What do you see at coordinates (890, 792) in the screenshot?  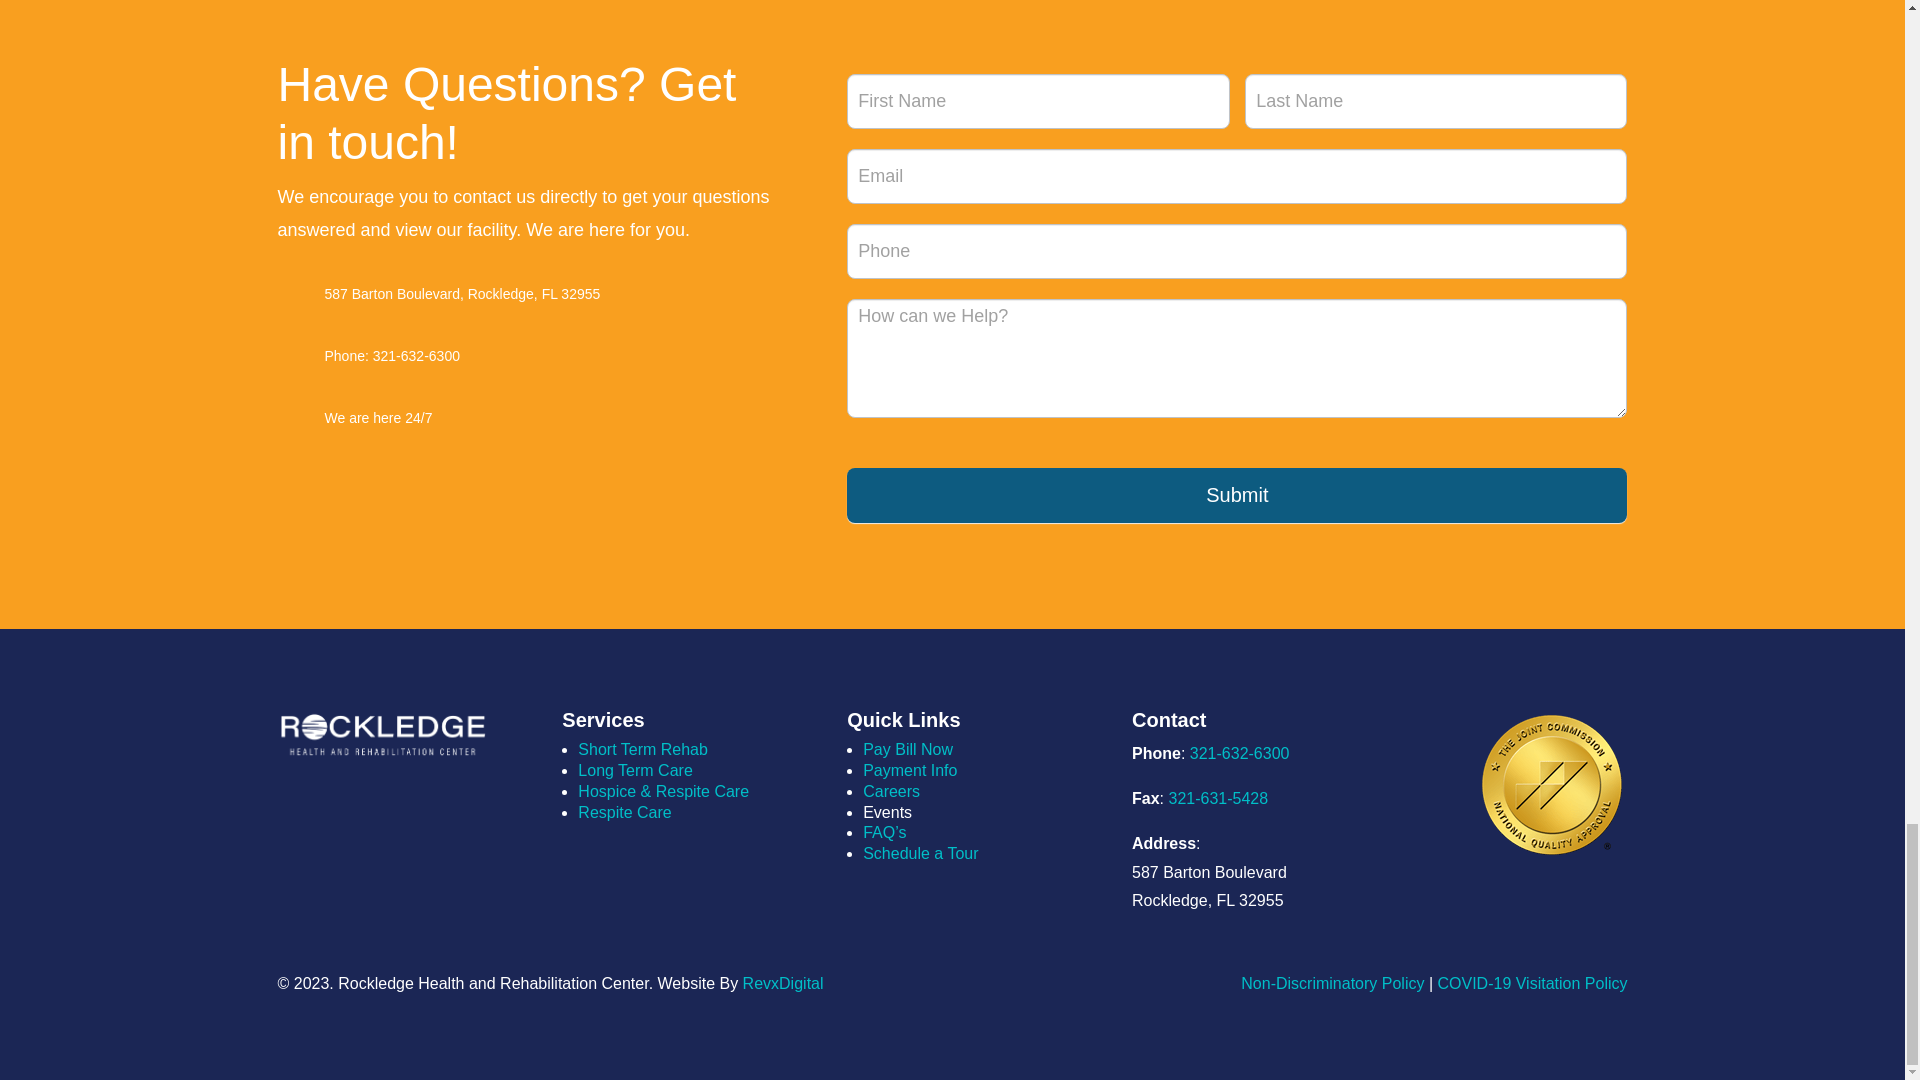 I see `Careers` at bounding box center [890, 792].